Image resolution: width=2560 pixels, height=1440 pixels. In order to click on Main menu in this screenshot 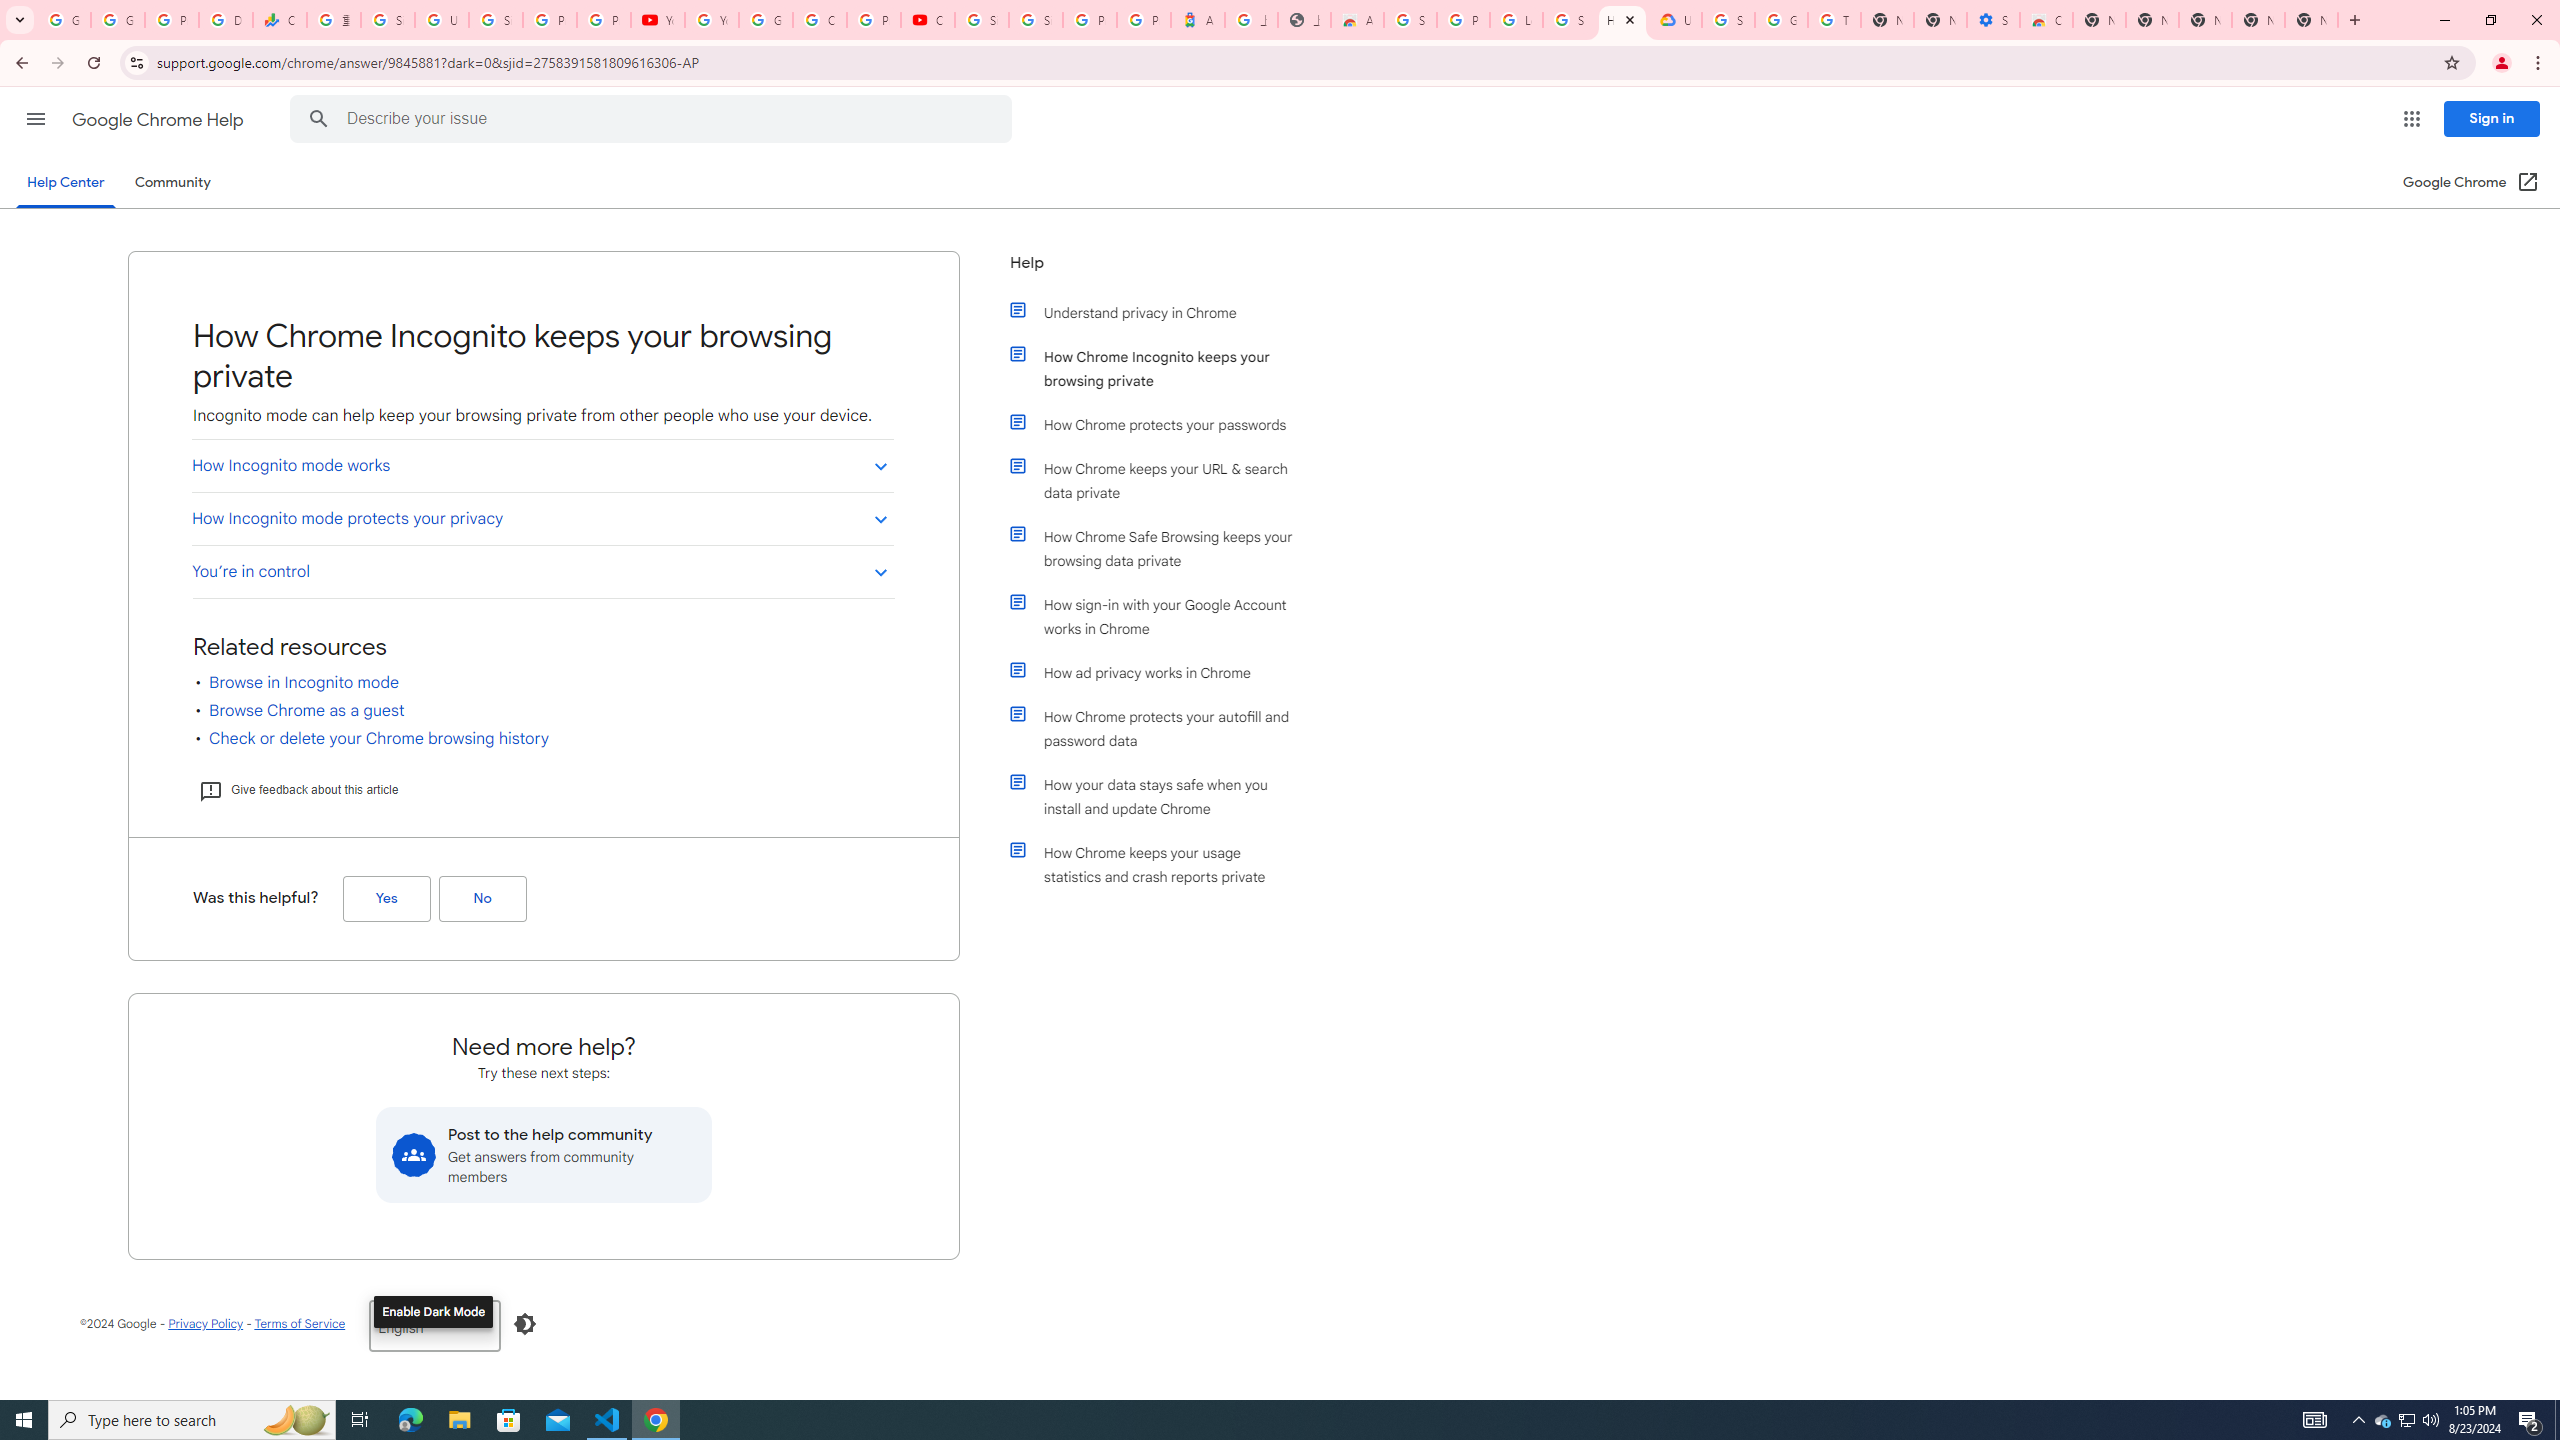, I will do `click(35, 118)`.